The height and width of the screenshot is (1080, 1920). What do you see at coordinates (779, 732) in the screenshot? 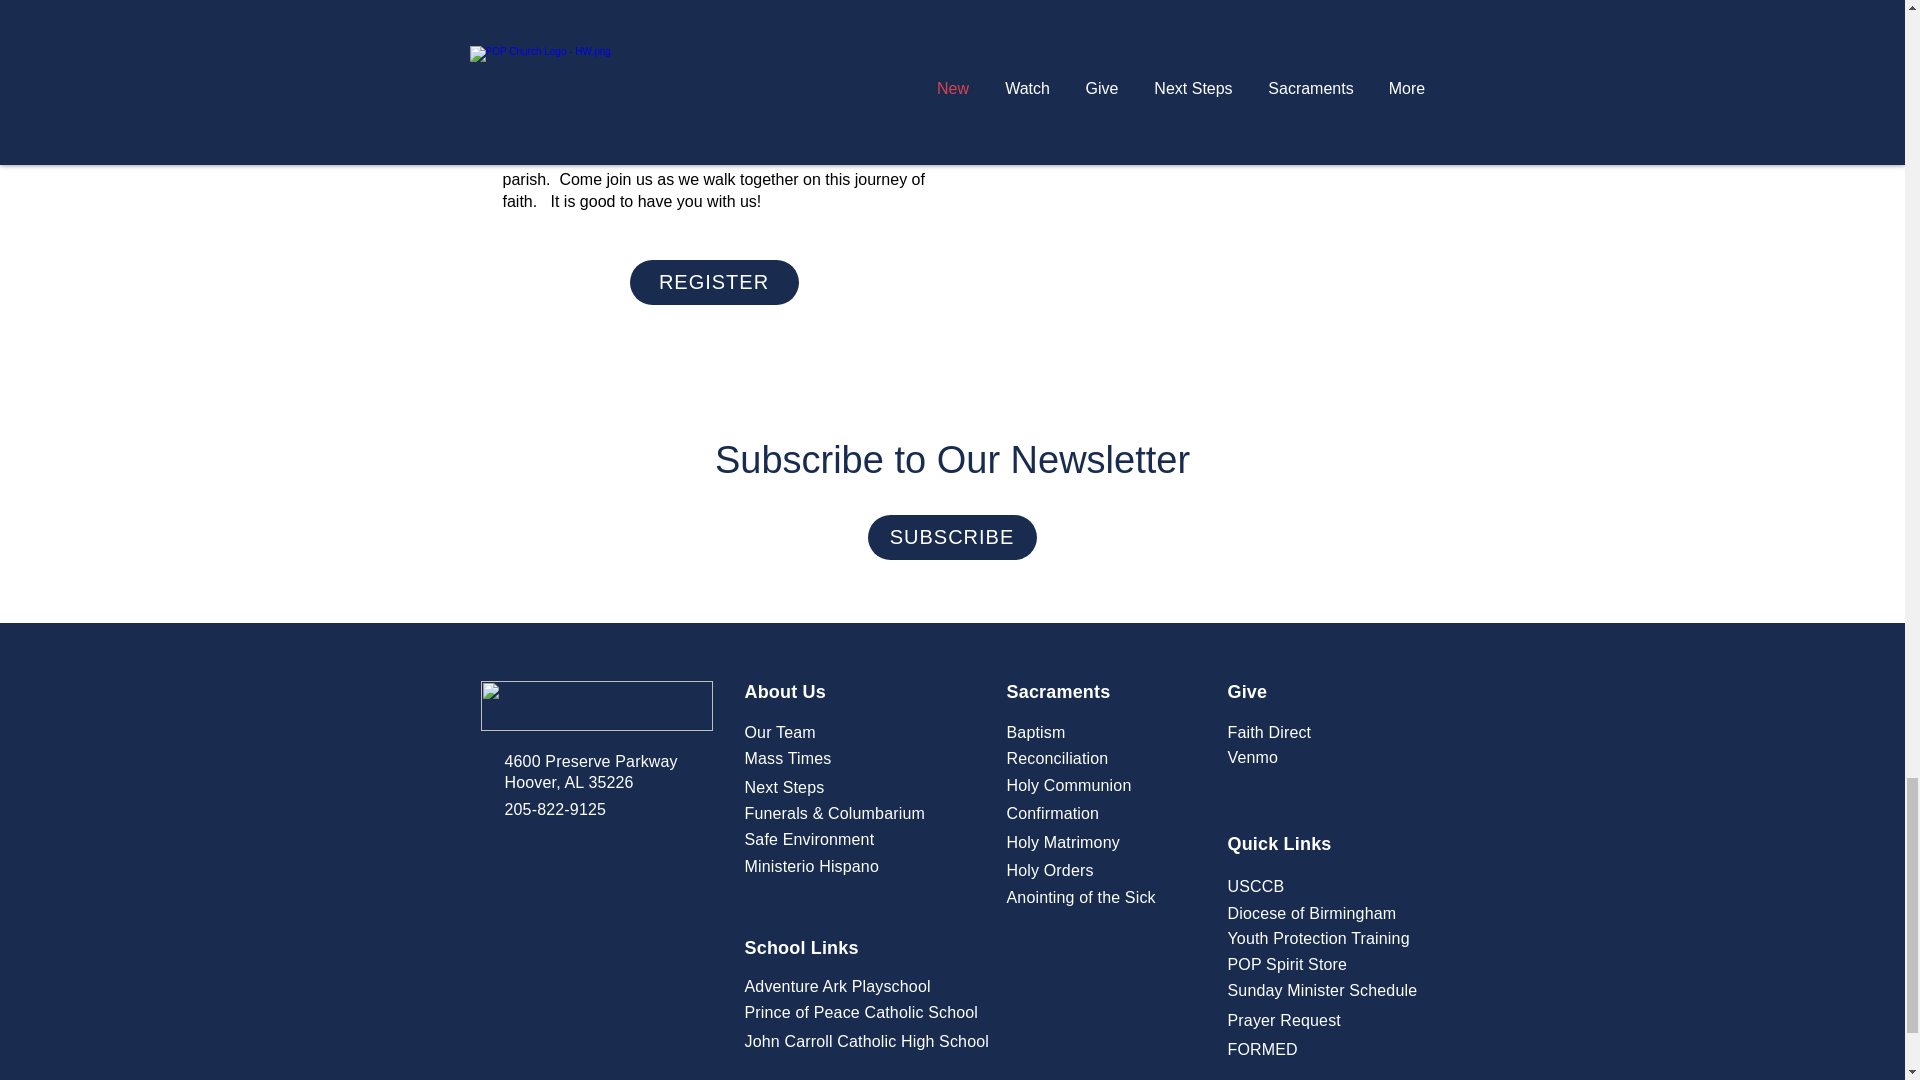
I see `Our Team` at bounding box center [779, 732].